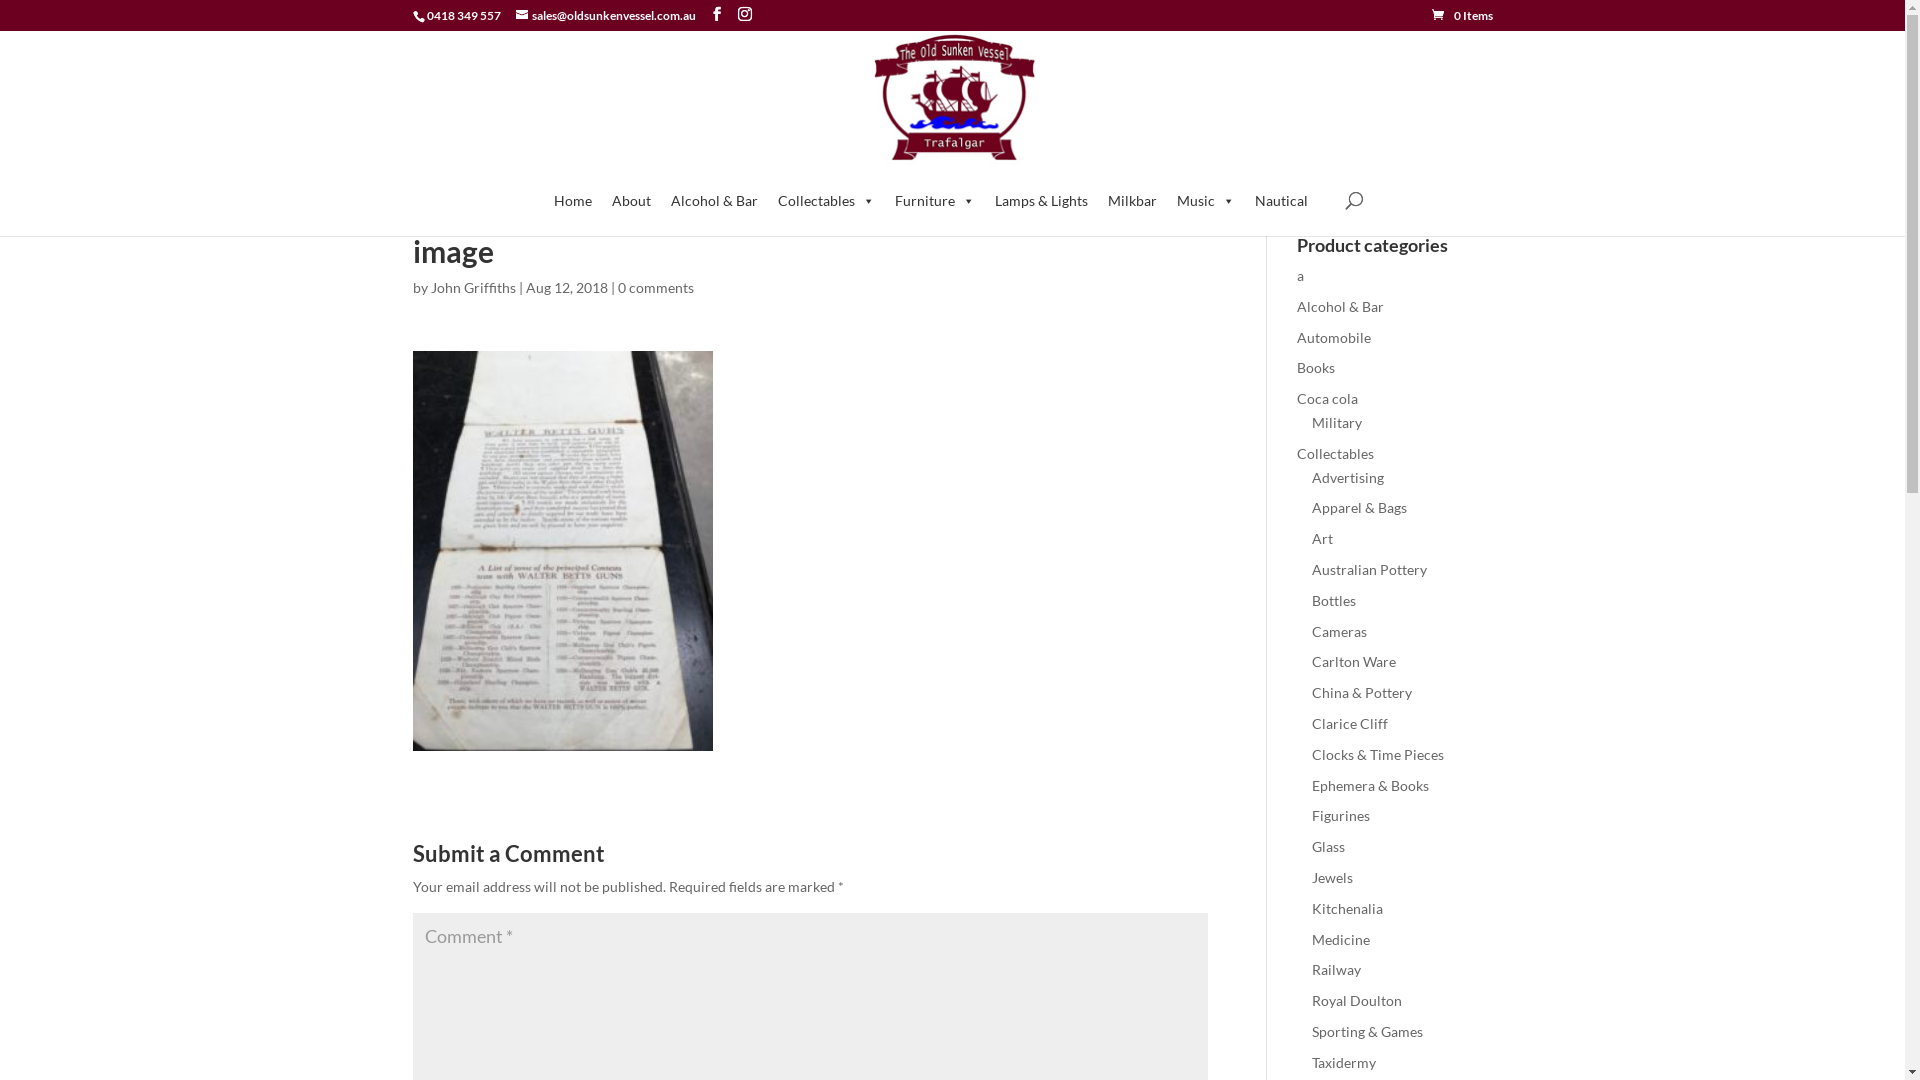 The height and width of the screenshot is (1080, 1920). Describe the element at coordinates (1350, 724) in the screenshot. I see `Clarice Cliff` at that location.